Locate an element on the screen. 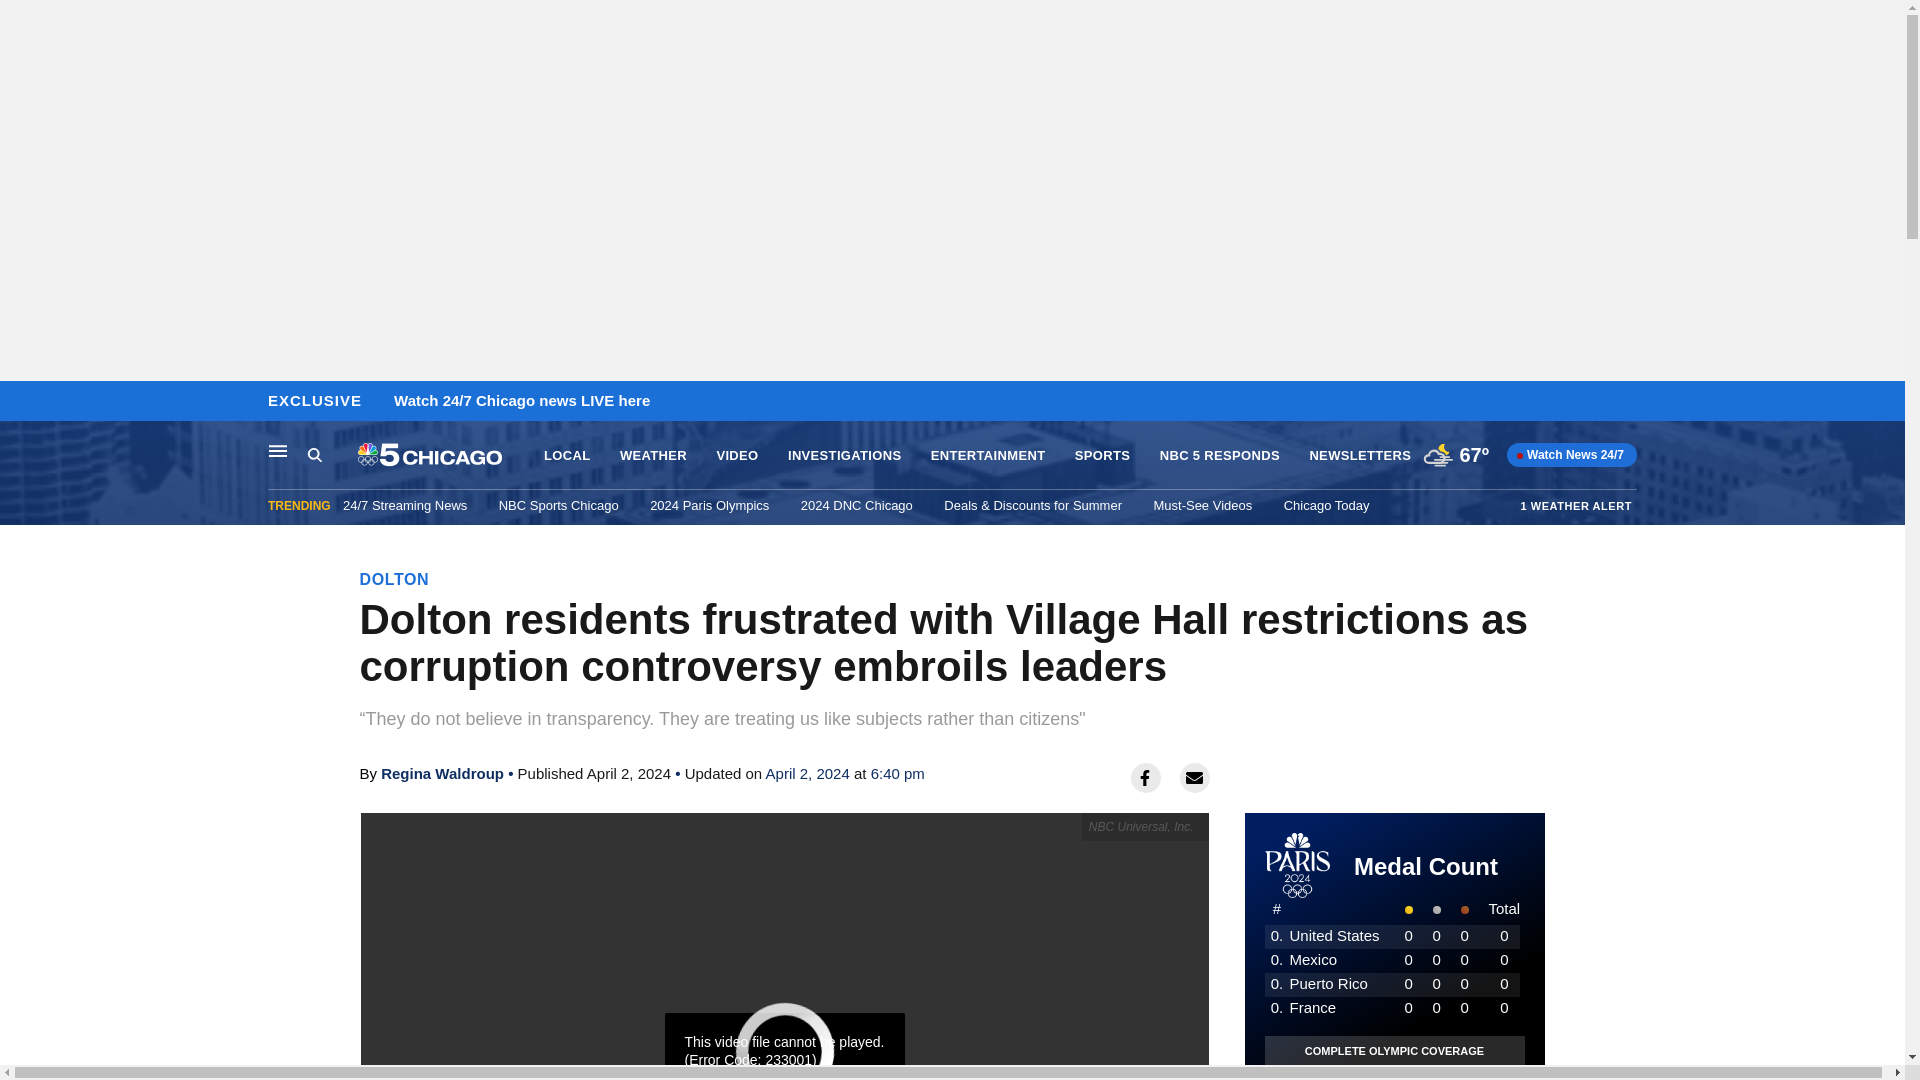 This screenshot has height=1080, width=1920. DOLTON is located at coordinates (395, 579).